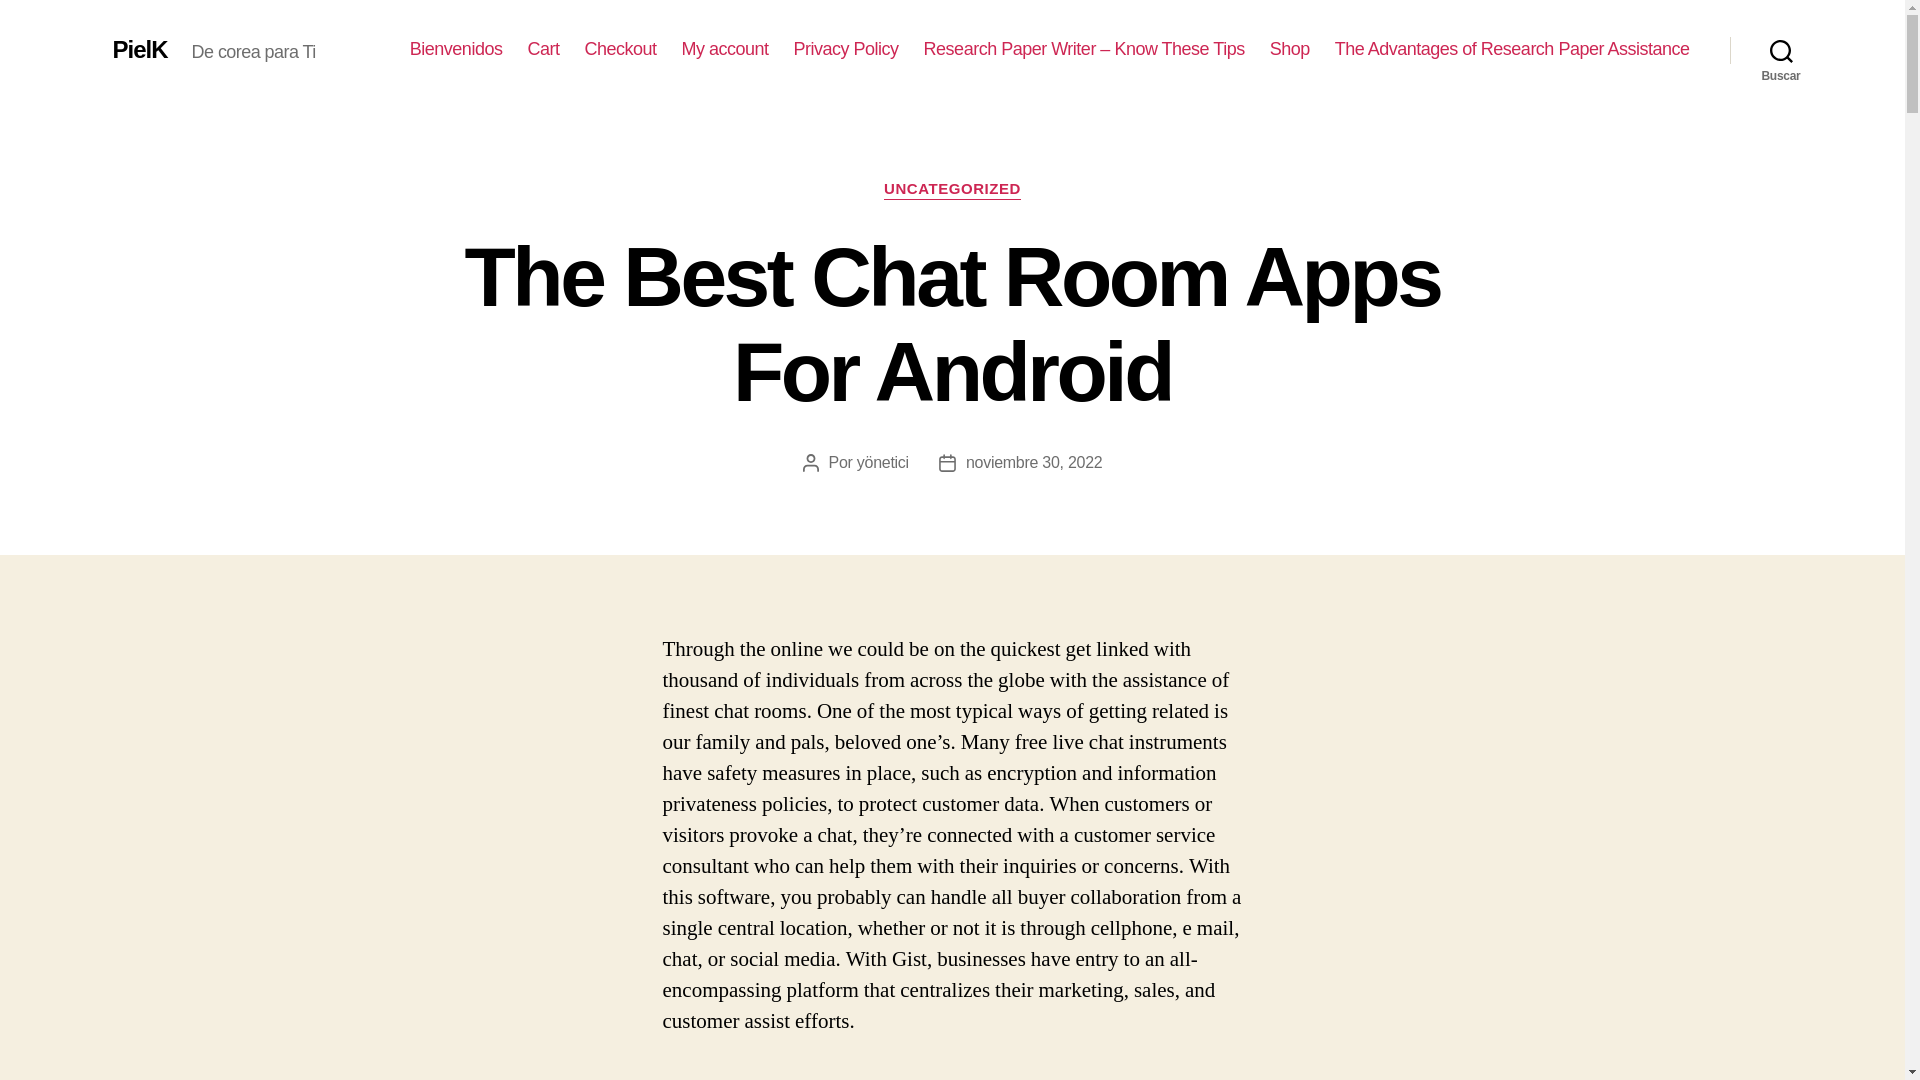 This screenshot has width=1920, height=1080. Describe the element at coordinates (1289, 49) in the screenshot. I see `Shop` at that location.